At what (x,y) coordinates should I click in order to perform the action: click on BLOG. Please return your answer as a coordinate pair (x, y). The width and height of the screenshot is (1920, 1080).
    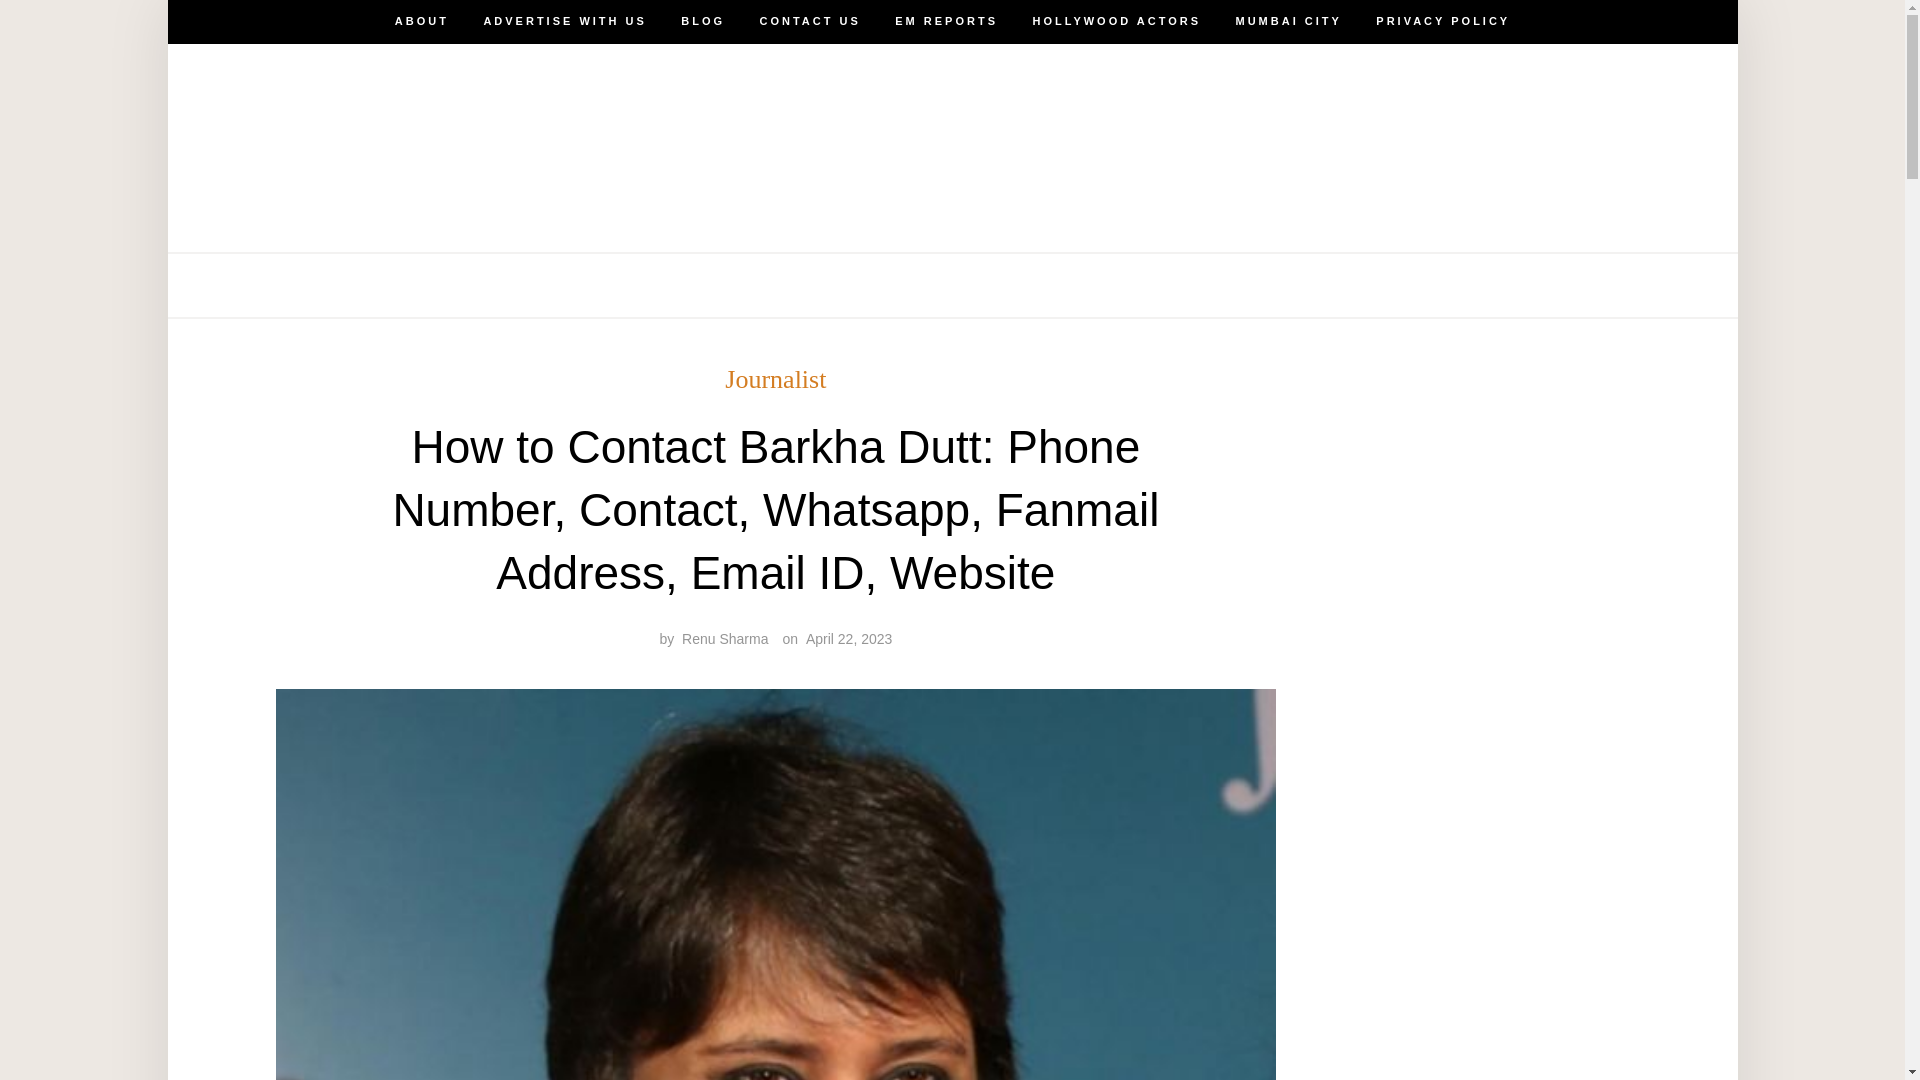
    Looking at the image, I should click on (703, 22).